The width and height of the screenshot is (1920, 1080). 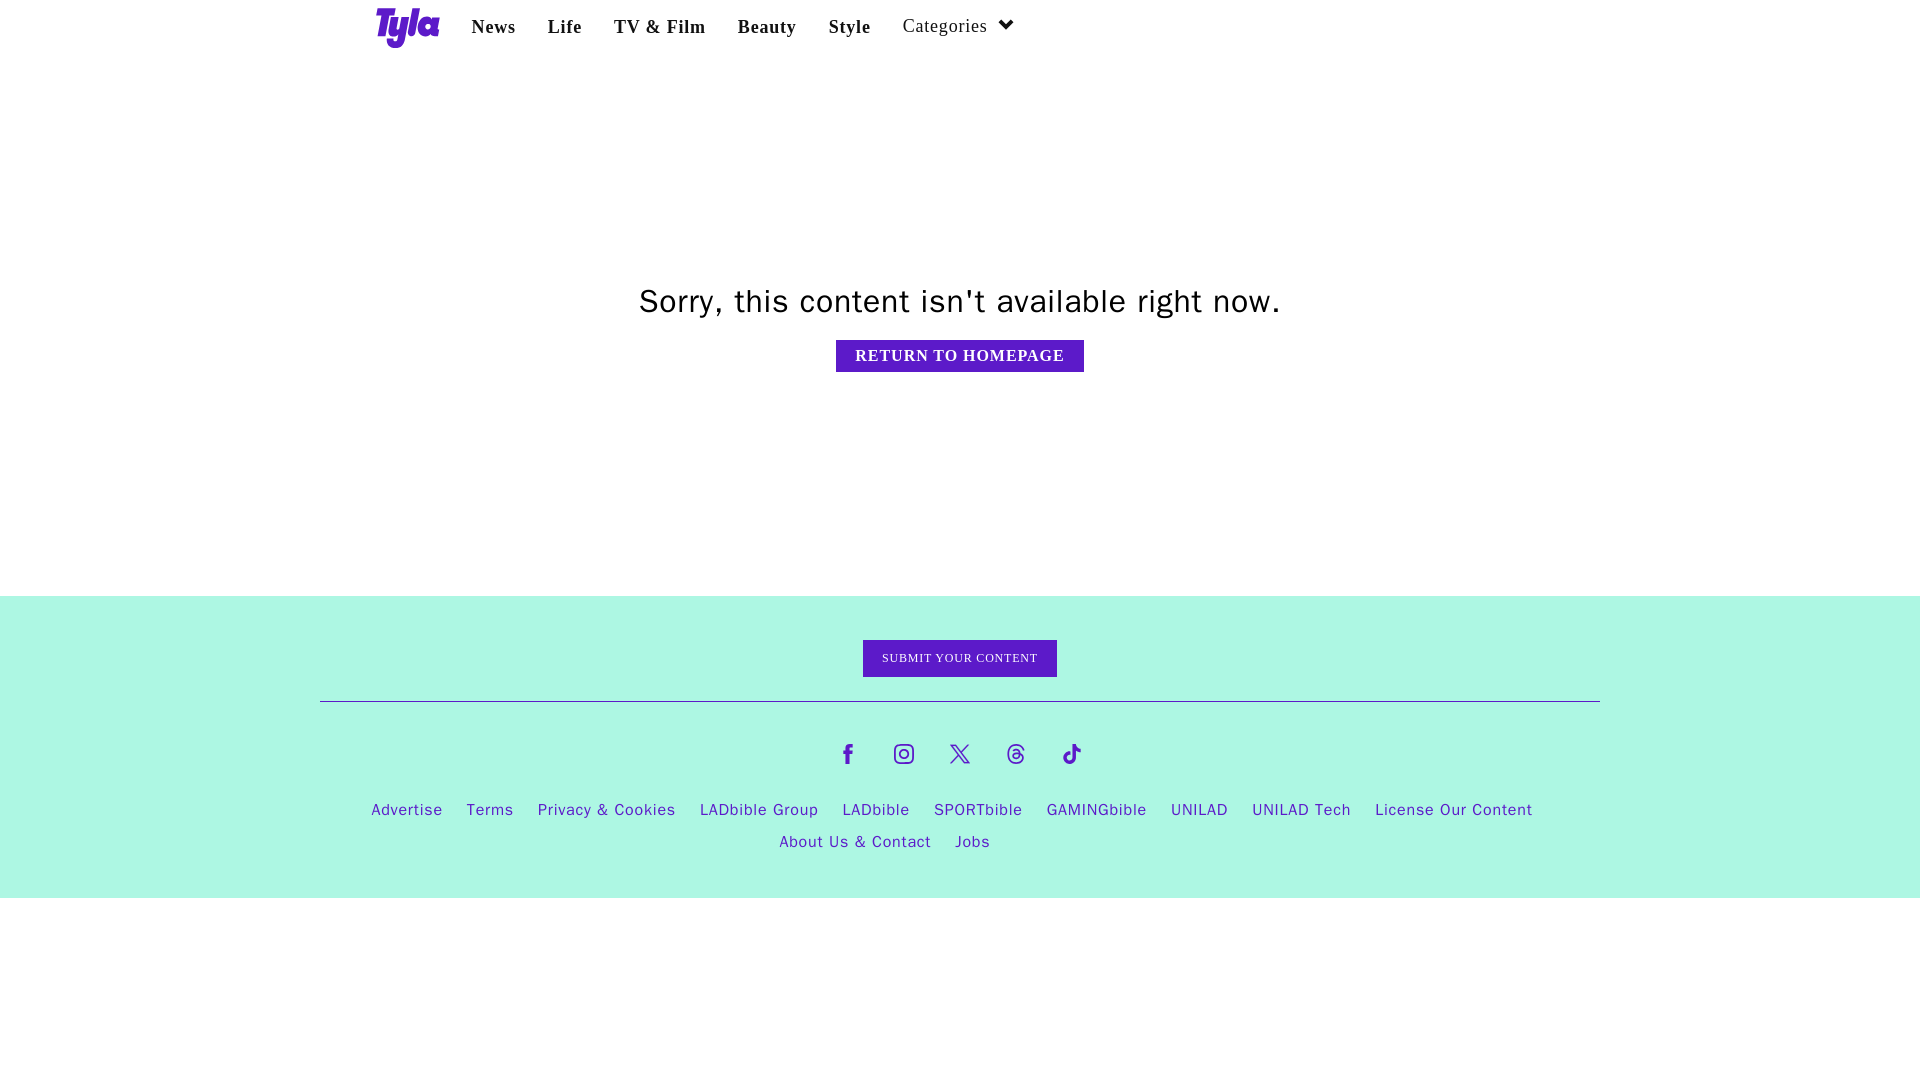 What do you see at coordinates (958, 28) in the screenshot?
I see `Categories` at bounding box center [958, 28].